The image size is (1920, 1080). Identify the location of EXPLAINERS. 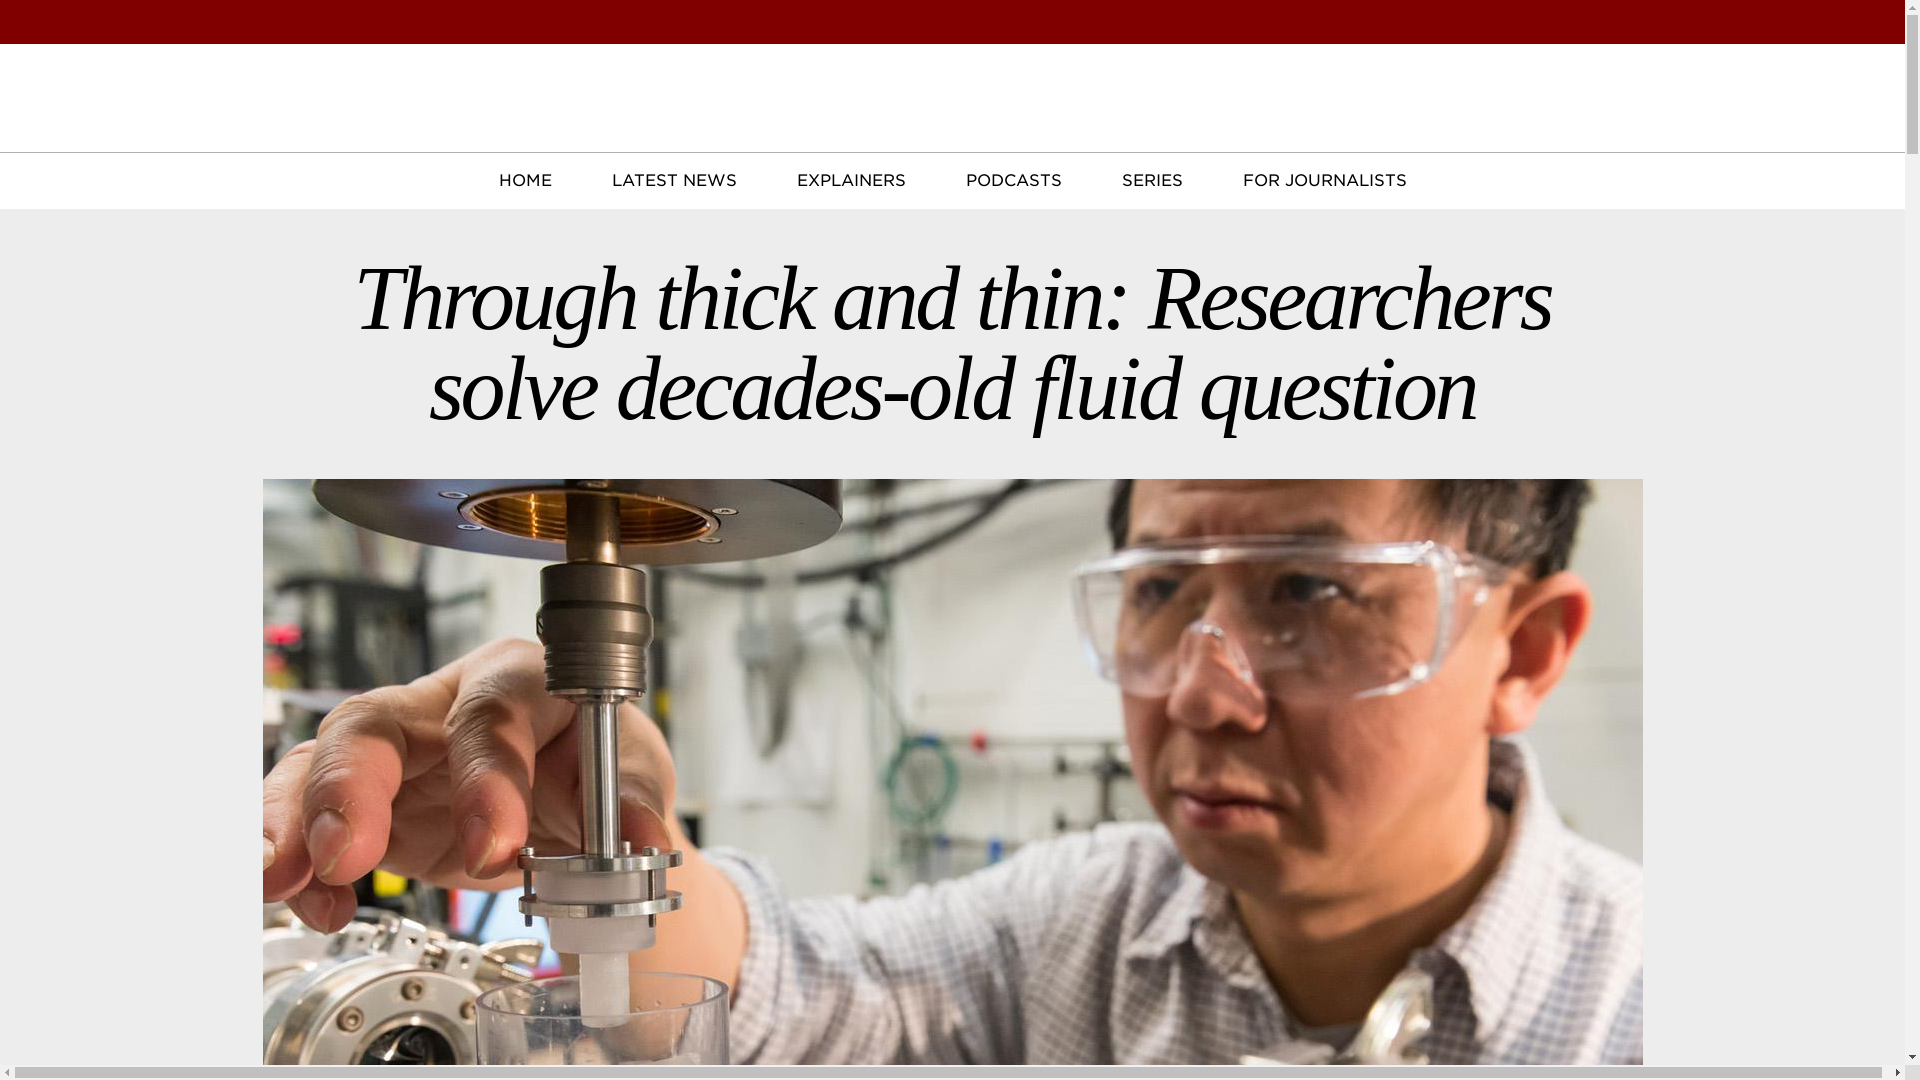
(1876, 22).